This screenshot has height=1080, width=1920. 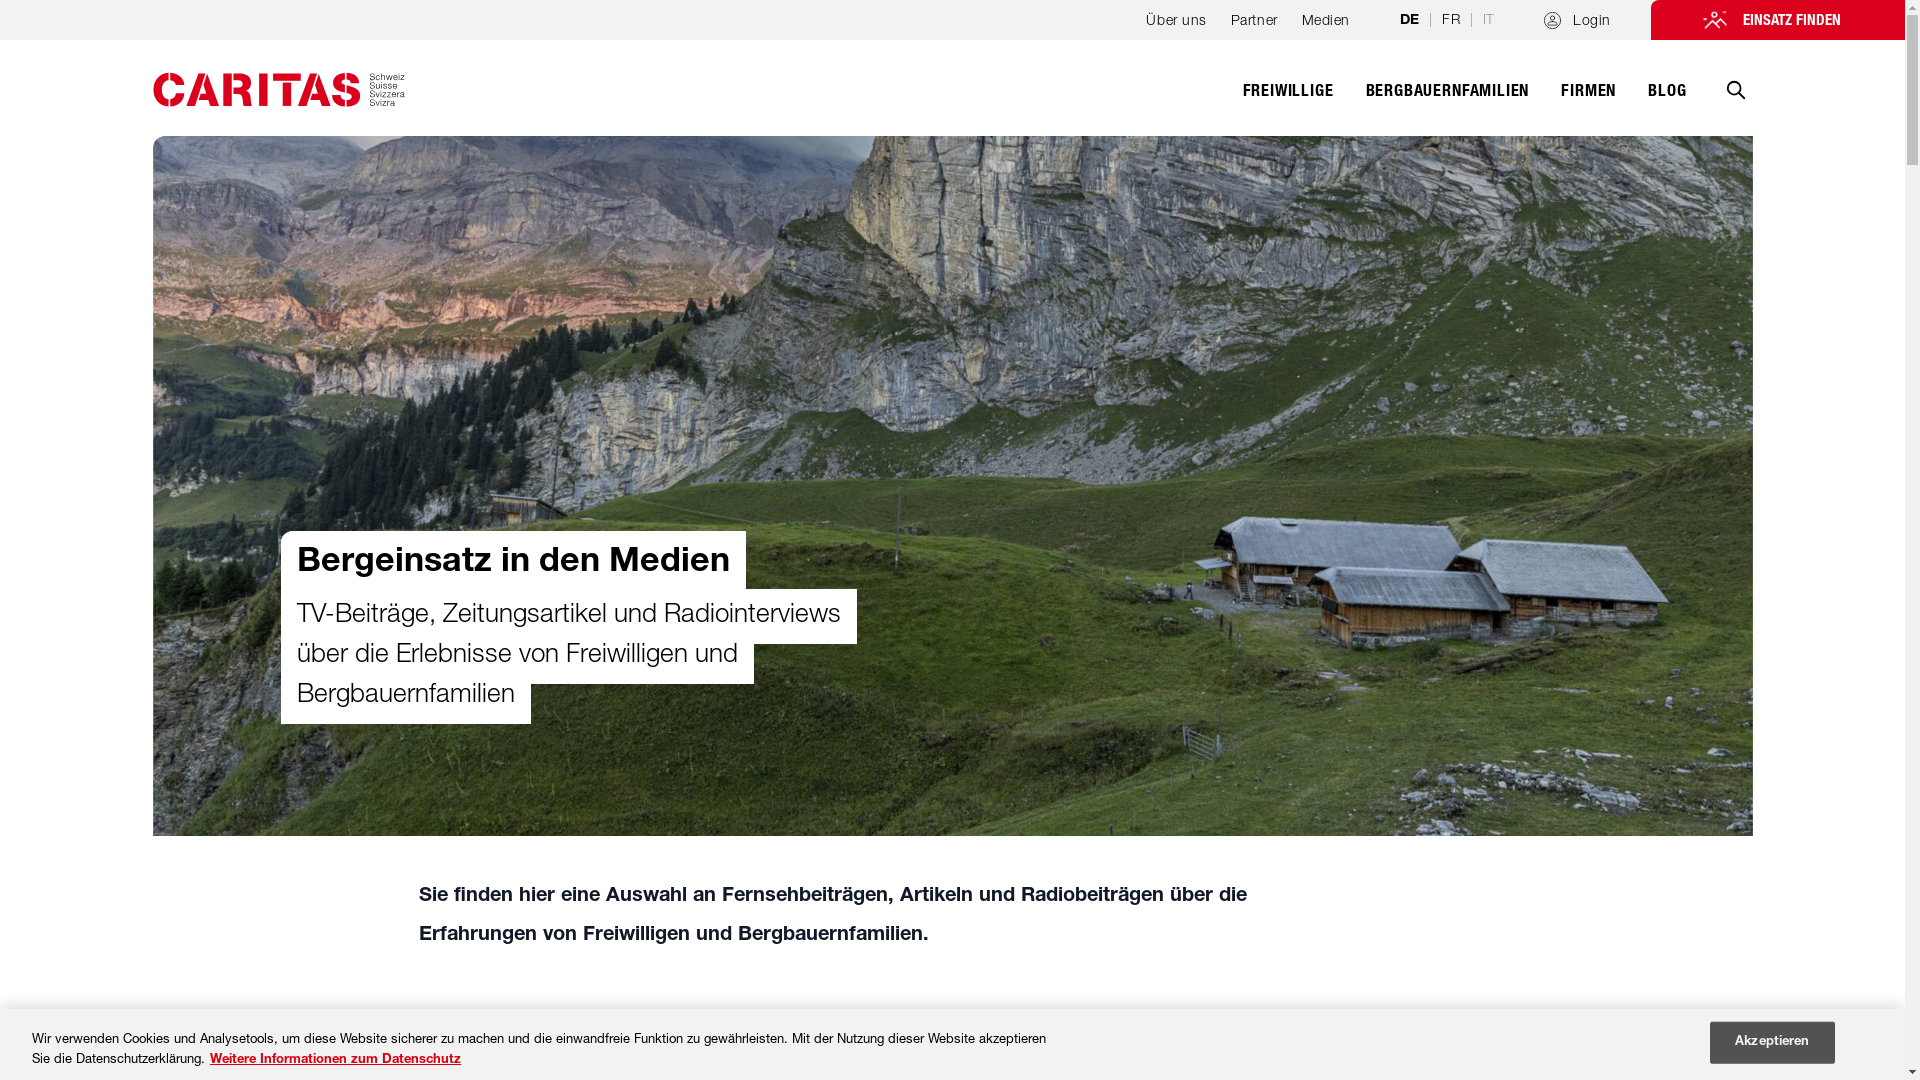 What do you see at coordinates (1667, 102) in the screenshot?
I see `BLOG` at bounding box center [1667, 102].